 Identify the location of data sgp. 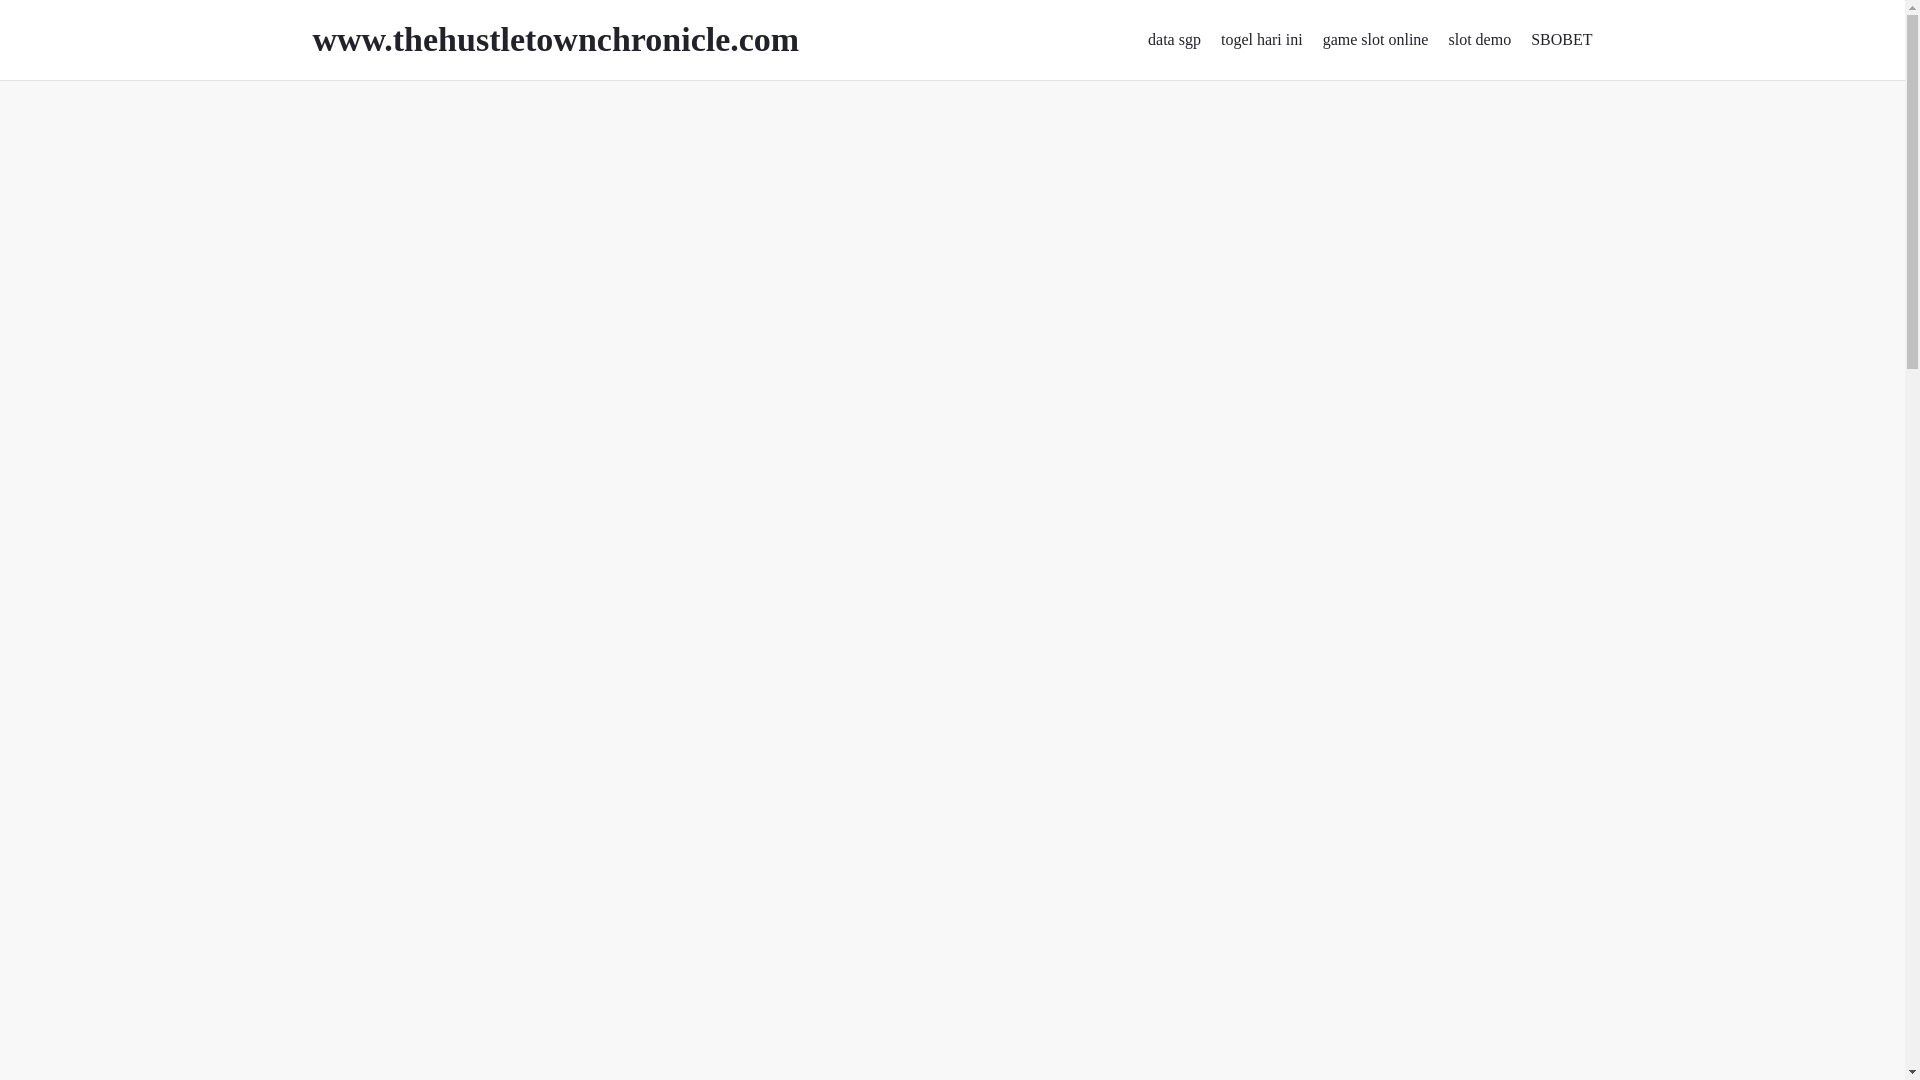
(1174, 40).